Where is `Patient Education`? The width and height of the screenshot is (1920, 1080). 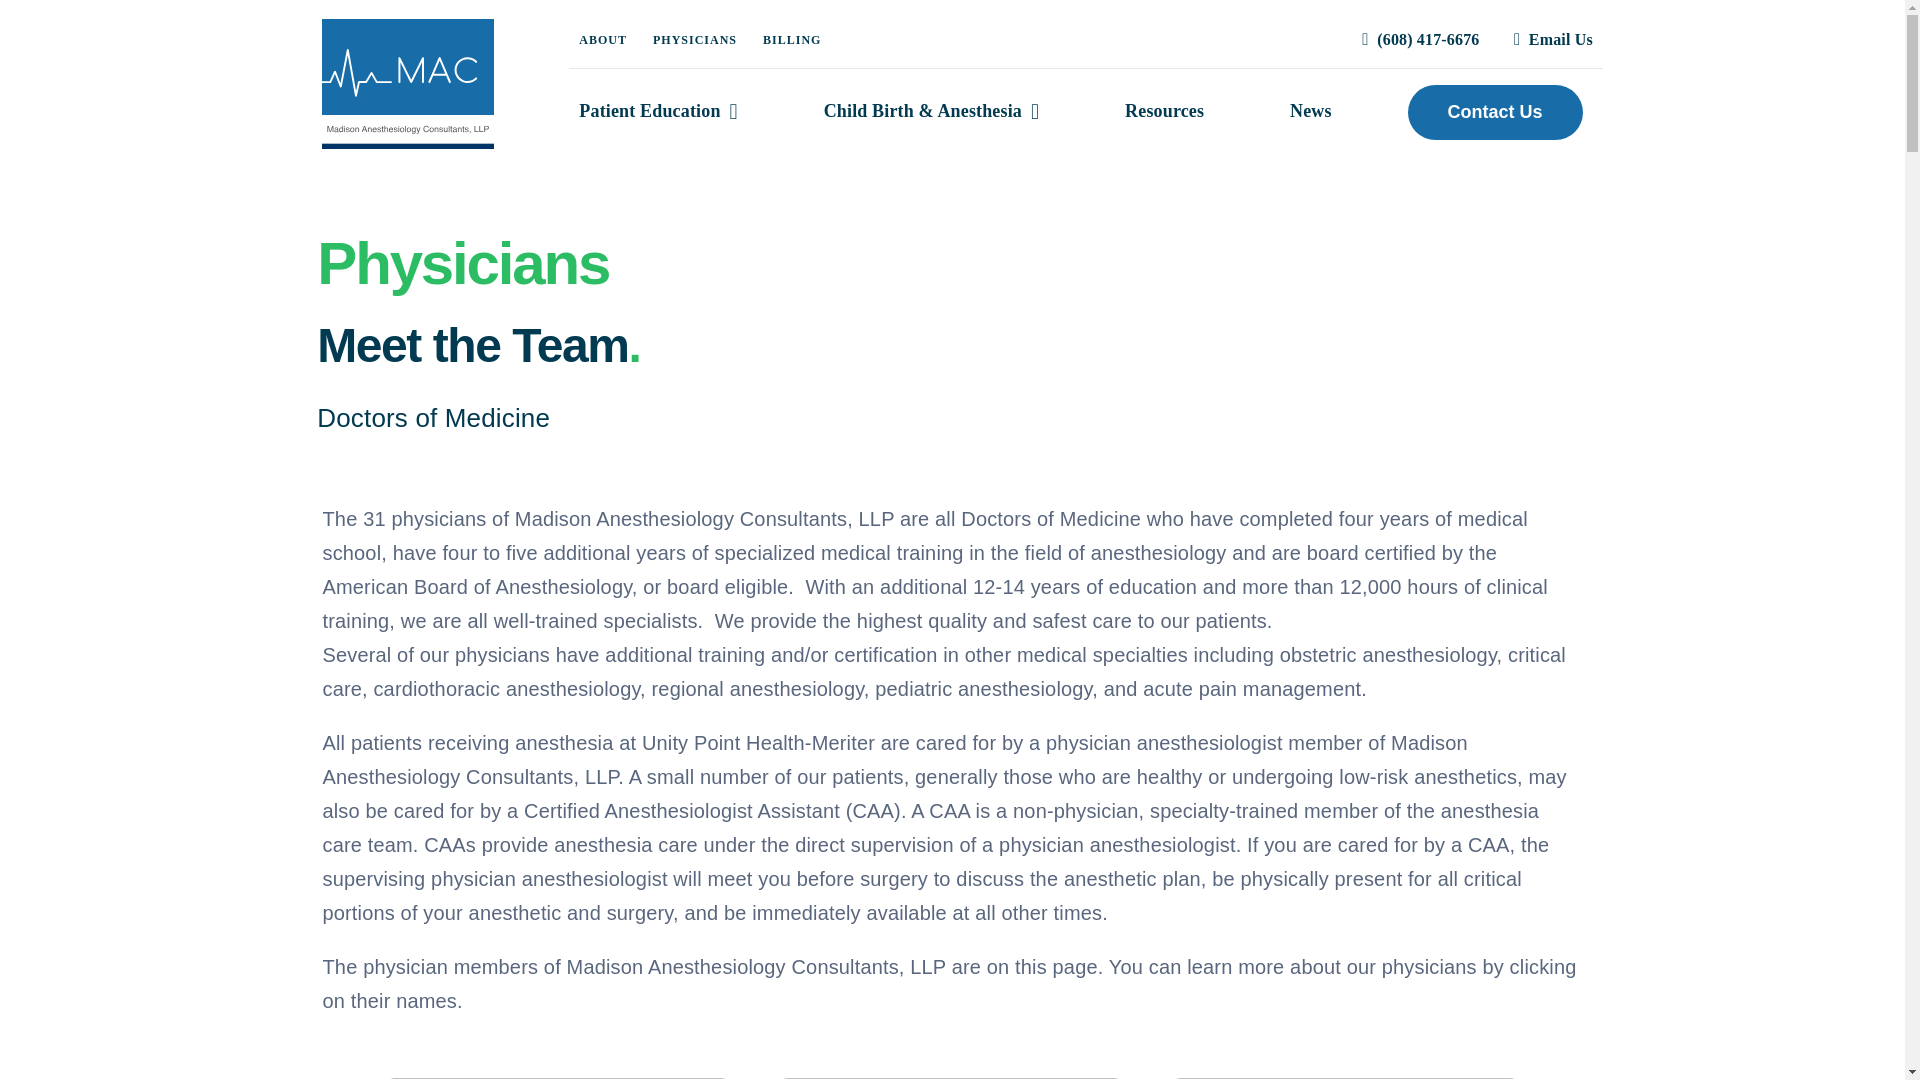
Patient Education is located at coordinates (657, 112).